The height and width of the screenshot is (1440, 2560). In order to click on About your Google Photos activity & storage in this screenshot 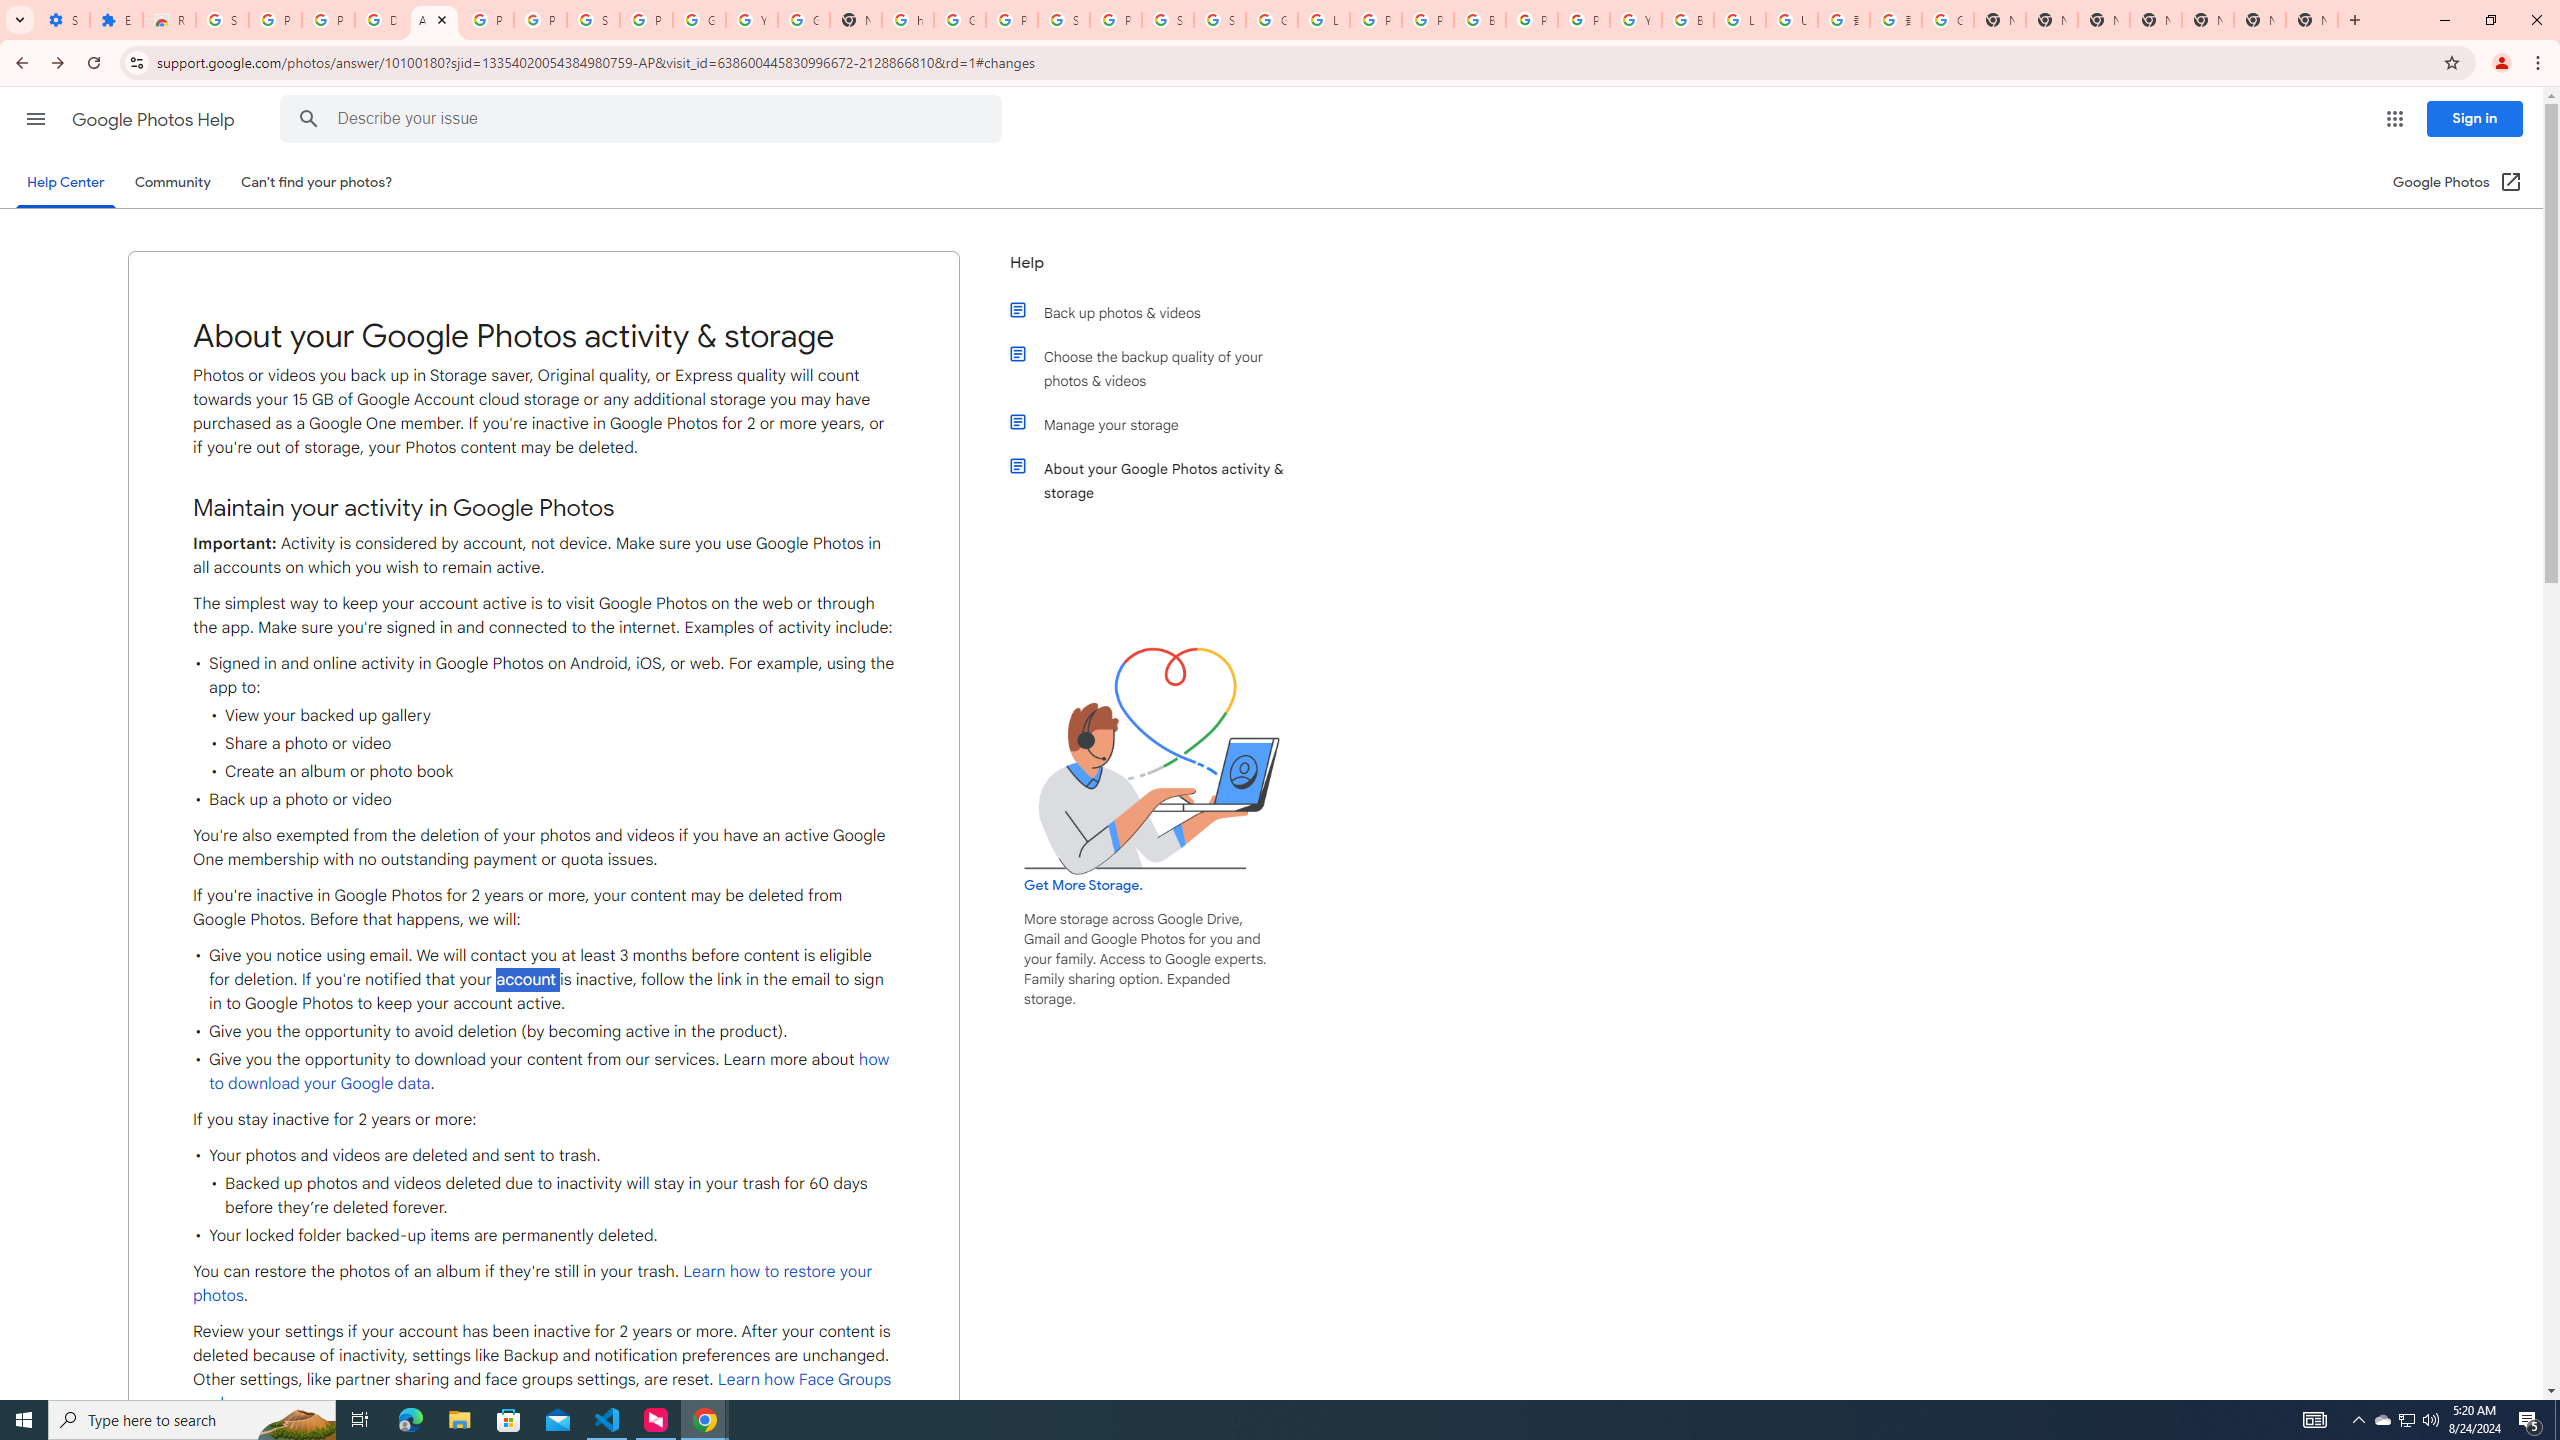, I will do `click(1163, 480)`.